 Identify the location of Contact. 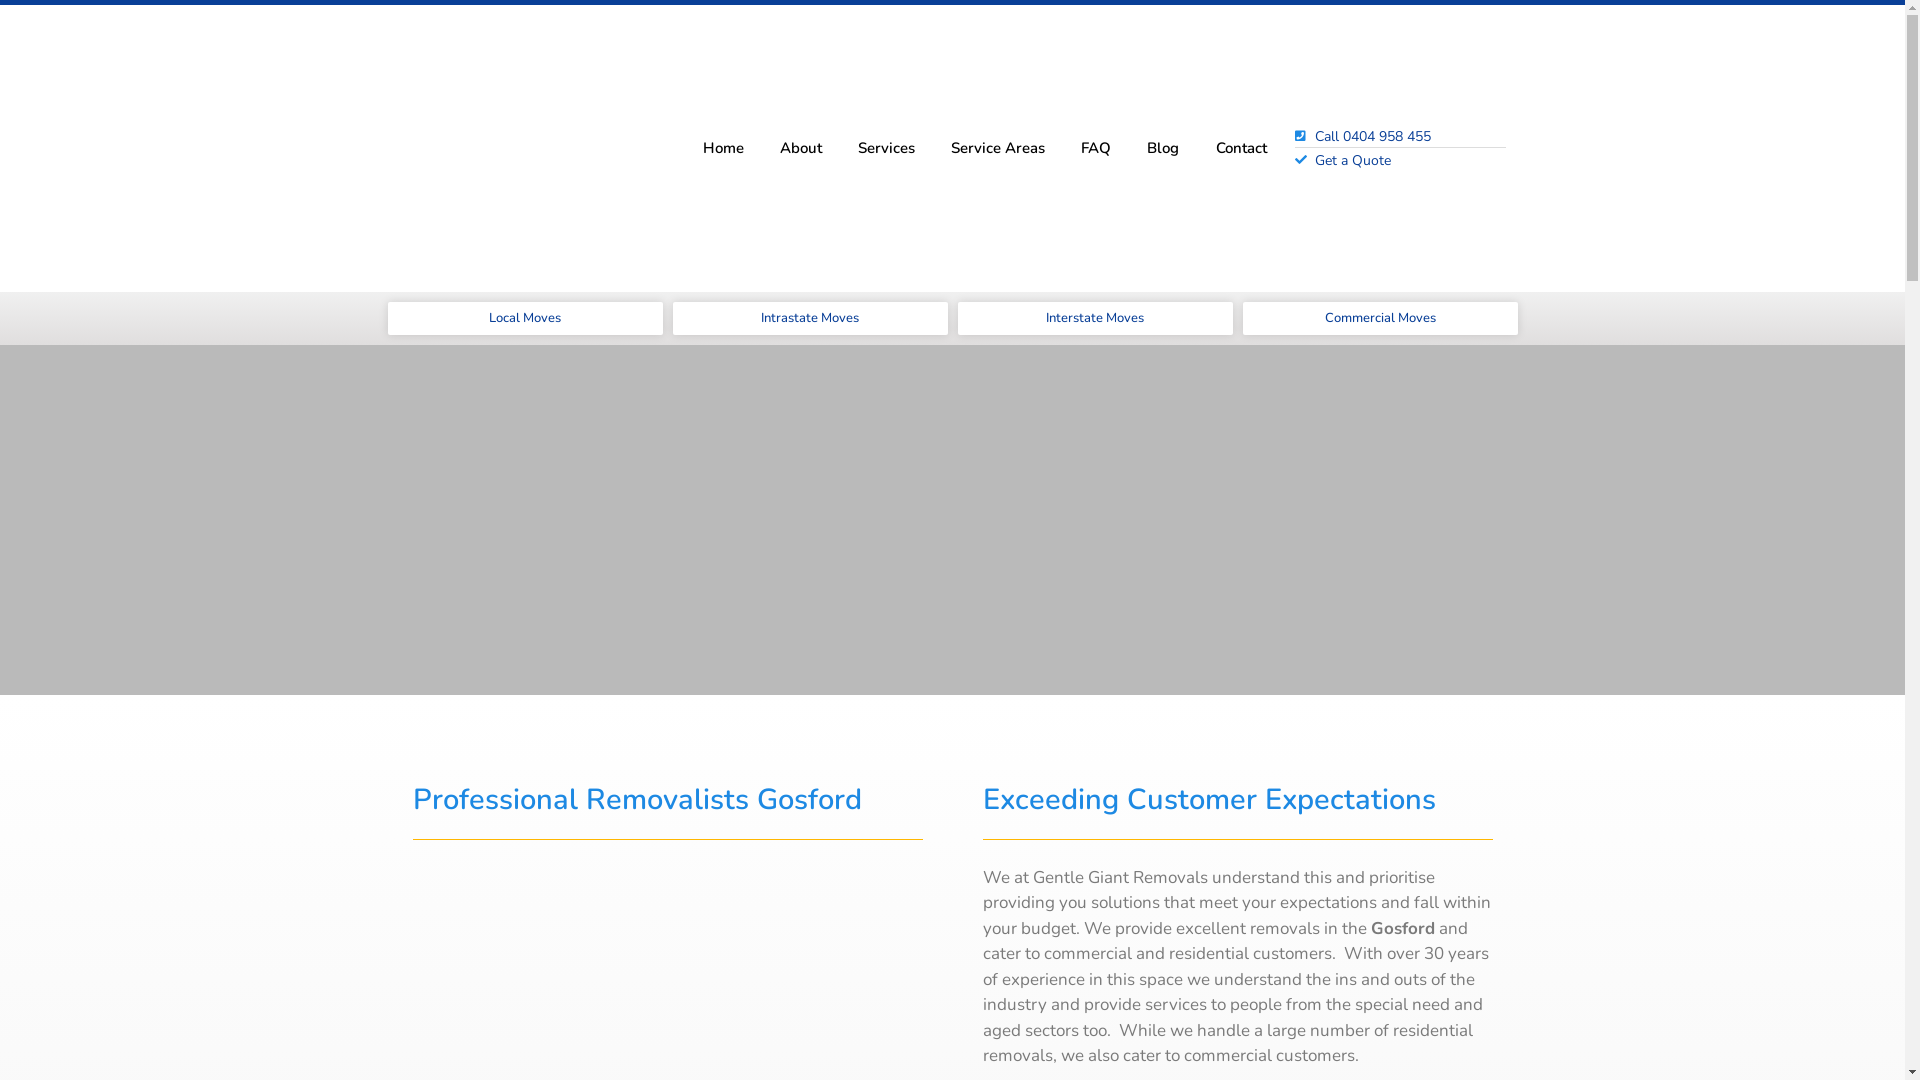
(1240, 148).